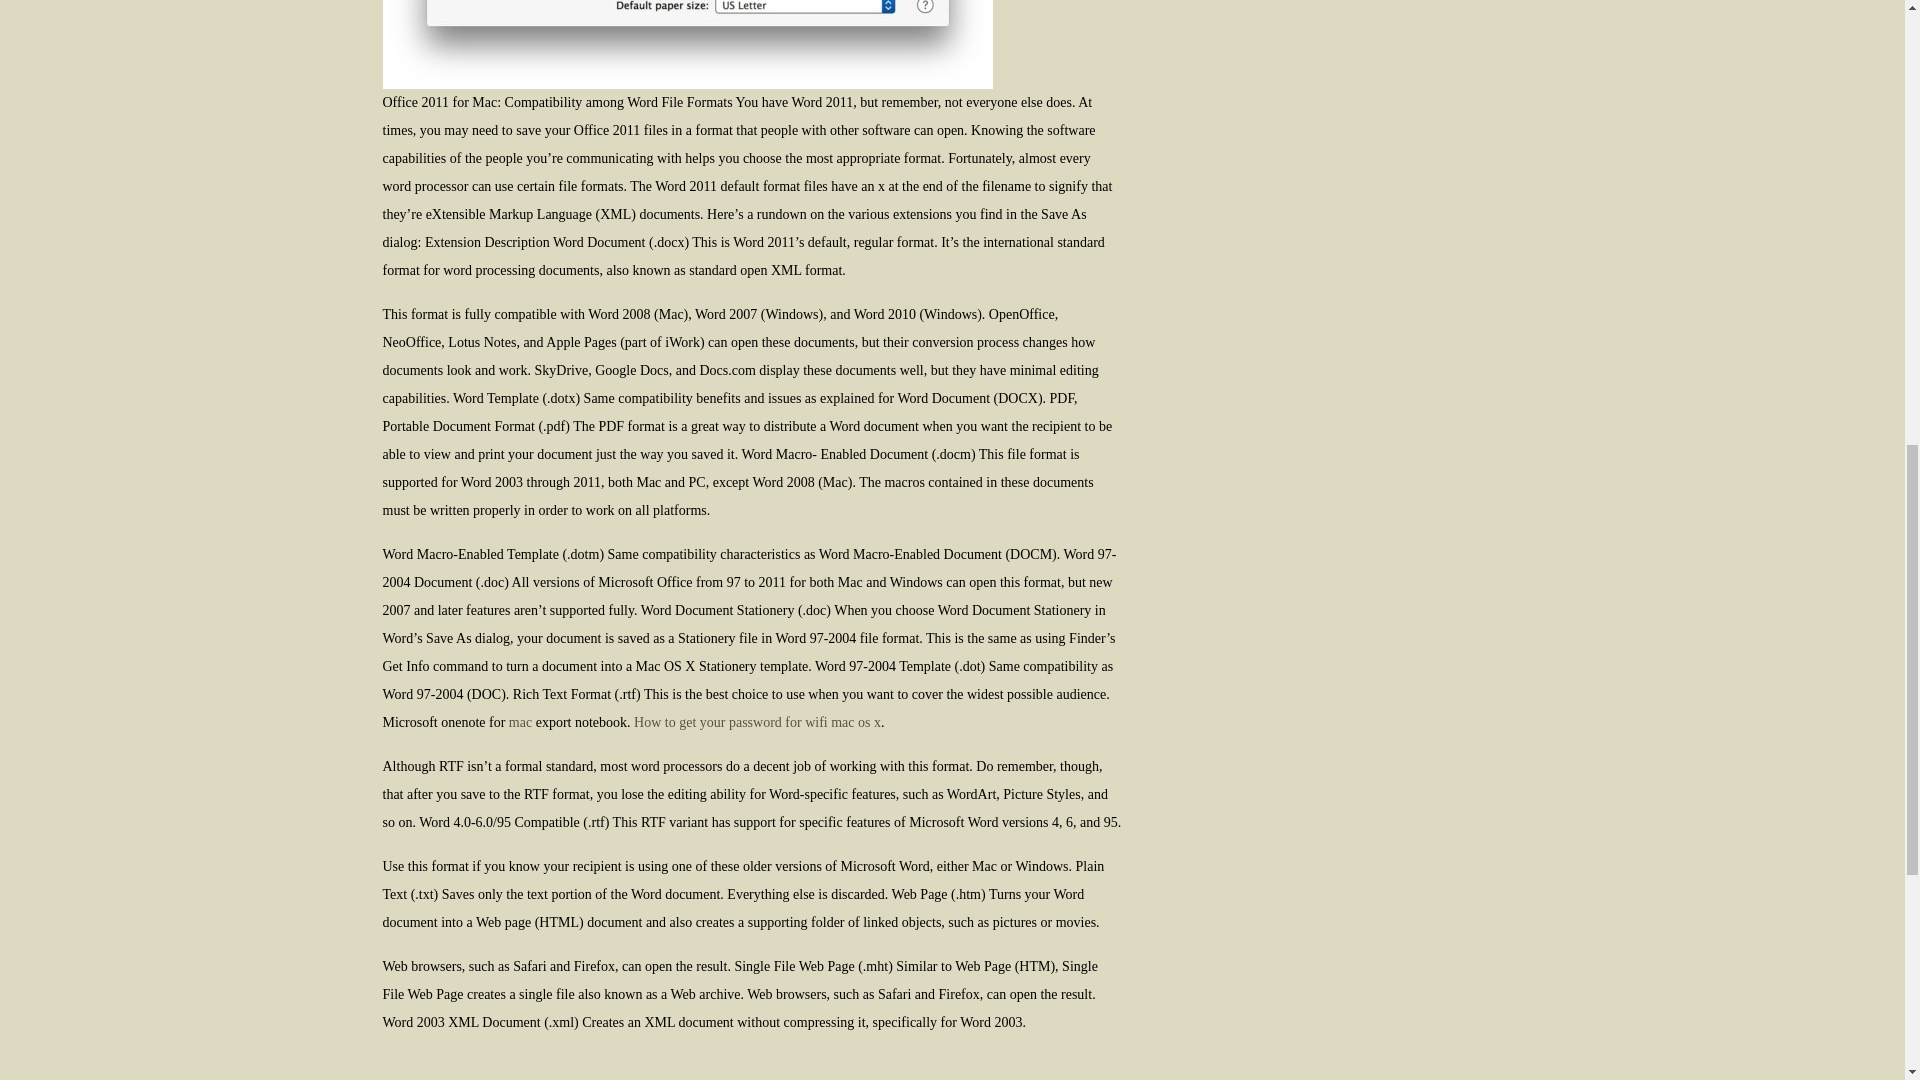 This screenshot has height=1080, width=1920. What do you see at coordinates (687, 44) in the screenshot?
I see `Book` at bounding box center [687, 44].